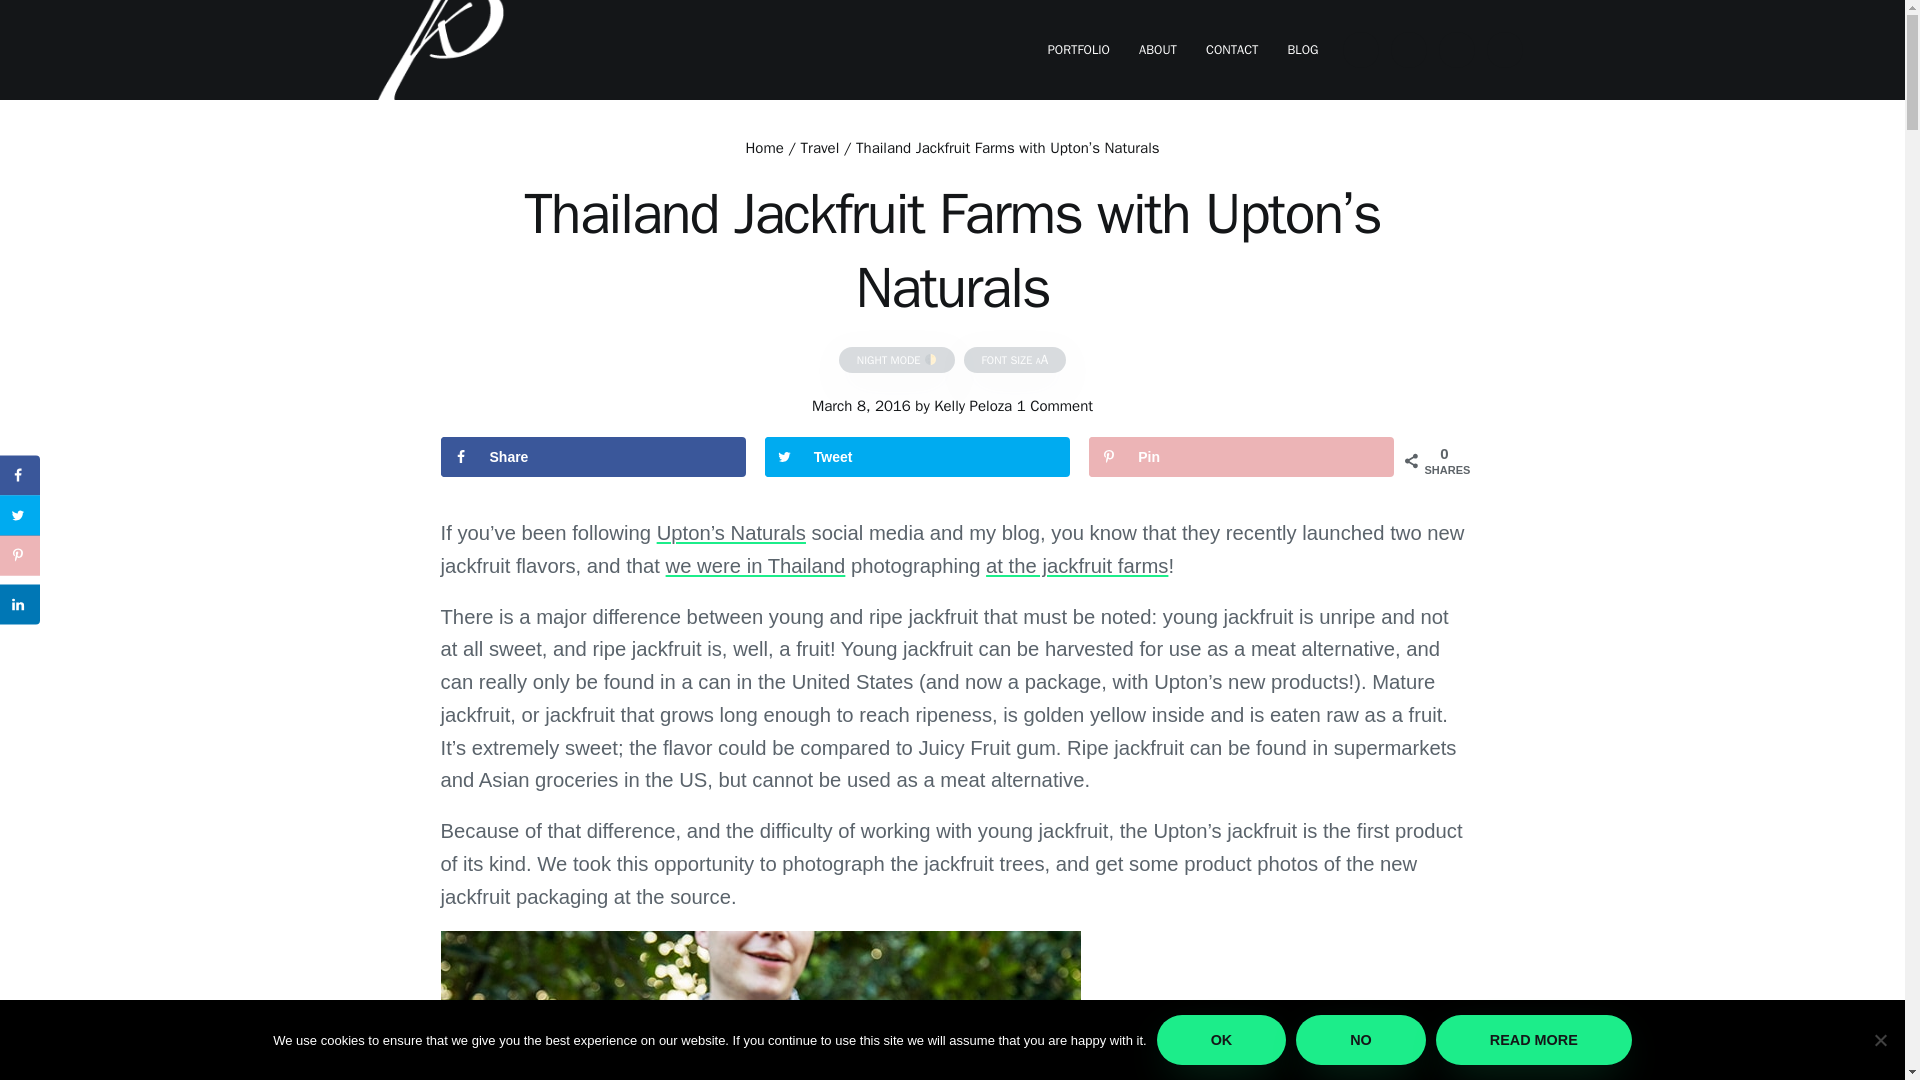  I want to click on NIGHT MODE, so click(896, 358).